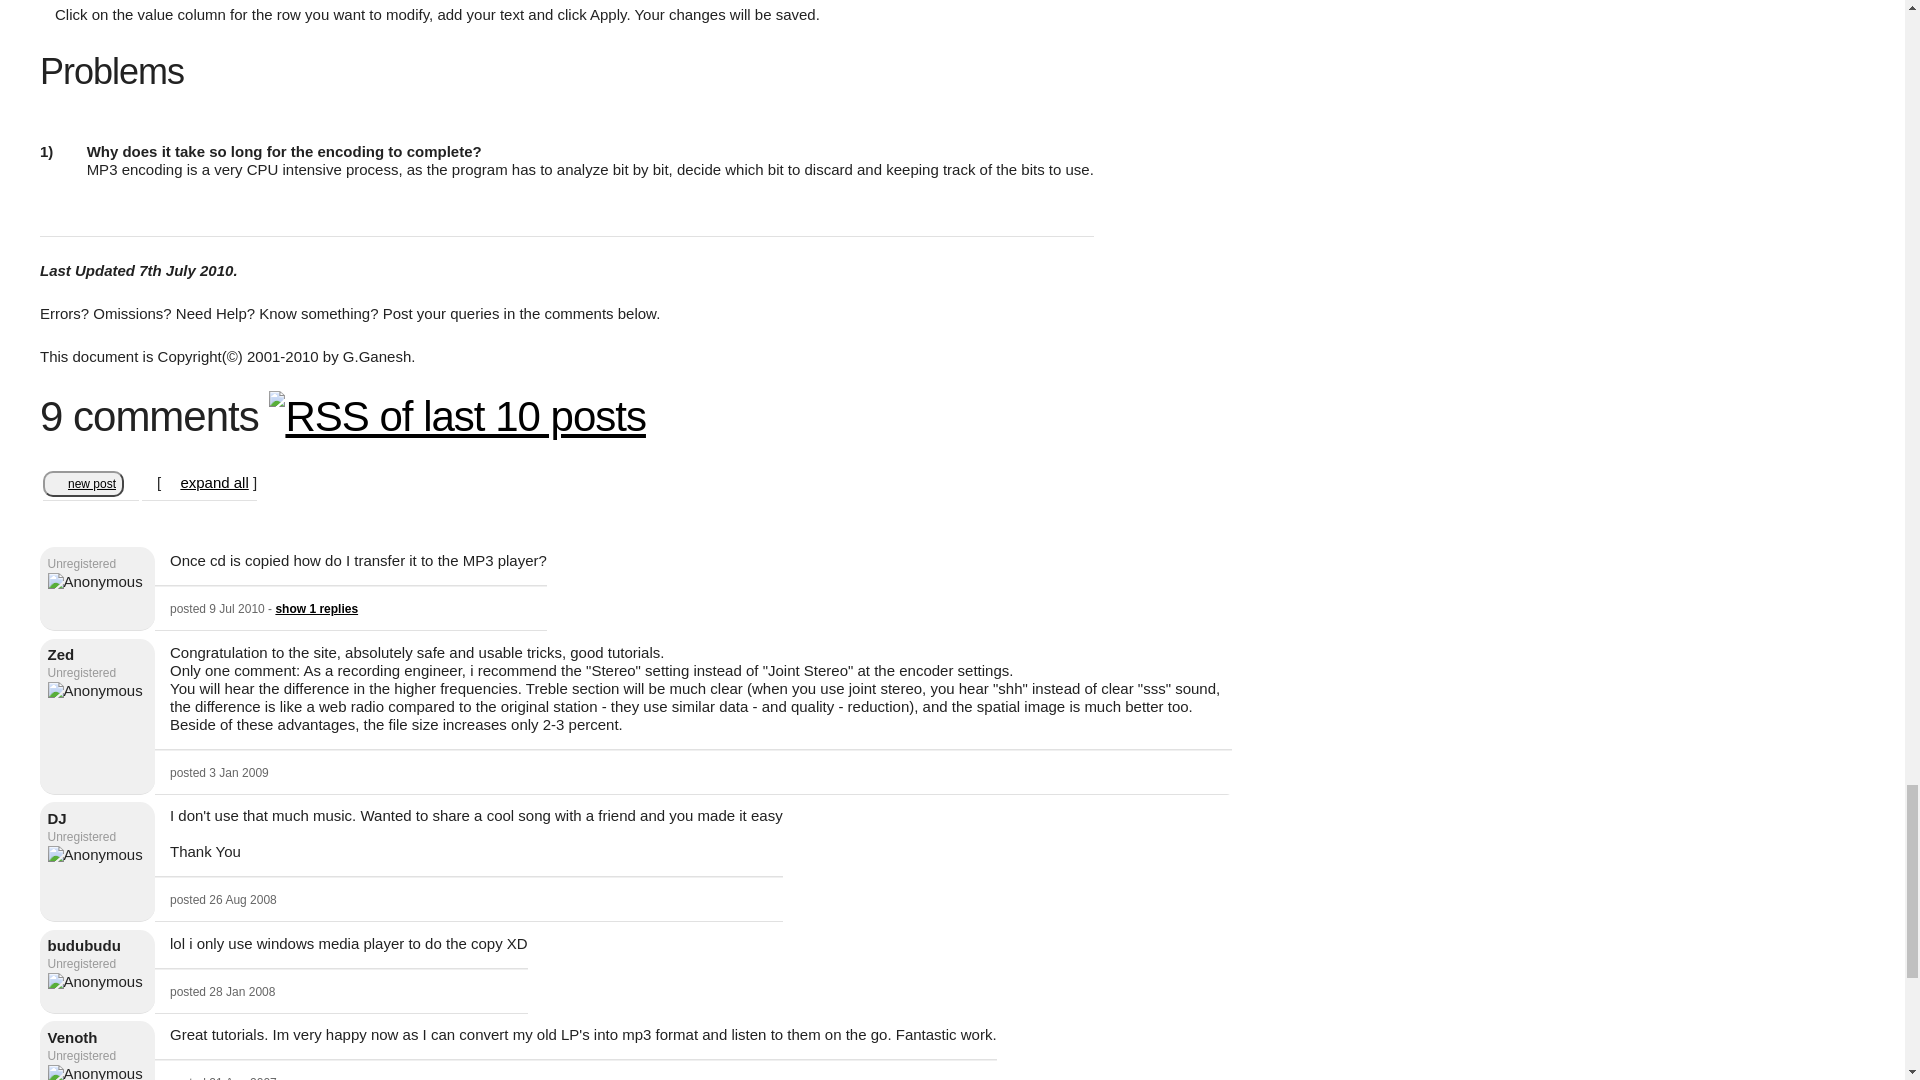  Describe the element at coordinates (83, 482) in the screenshot. I see `new post` at that location.